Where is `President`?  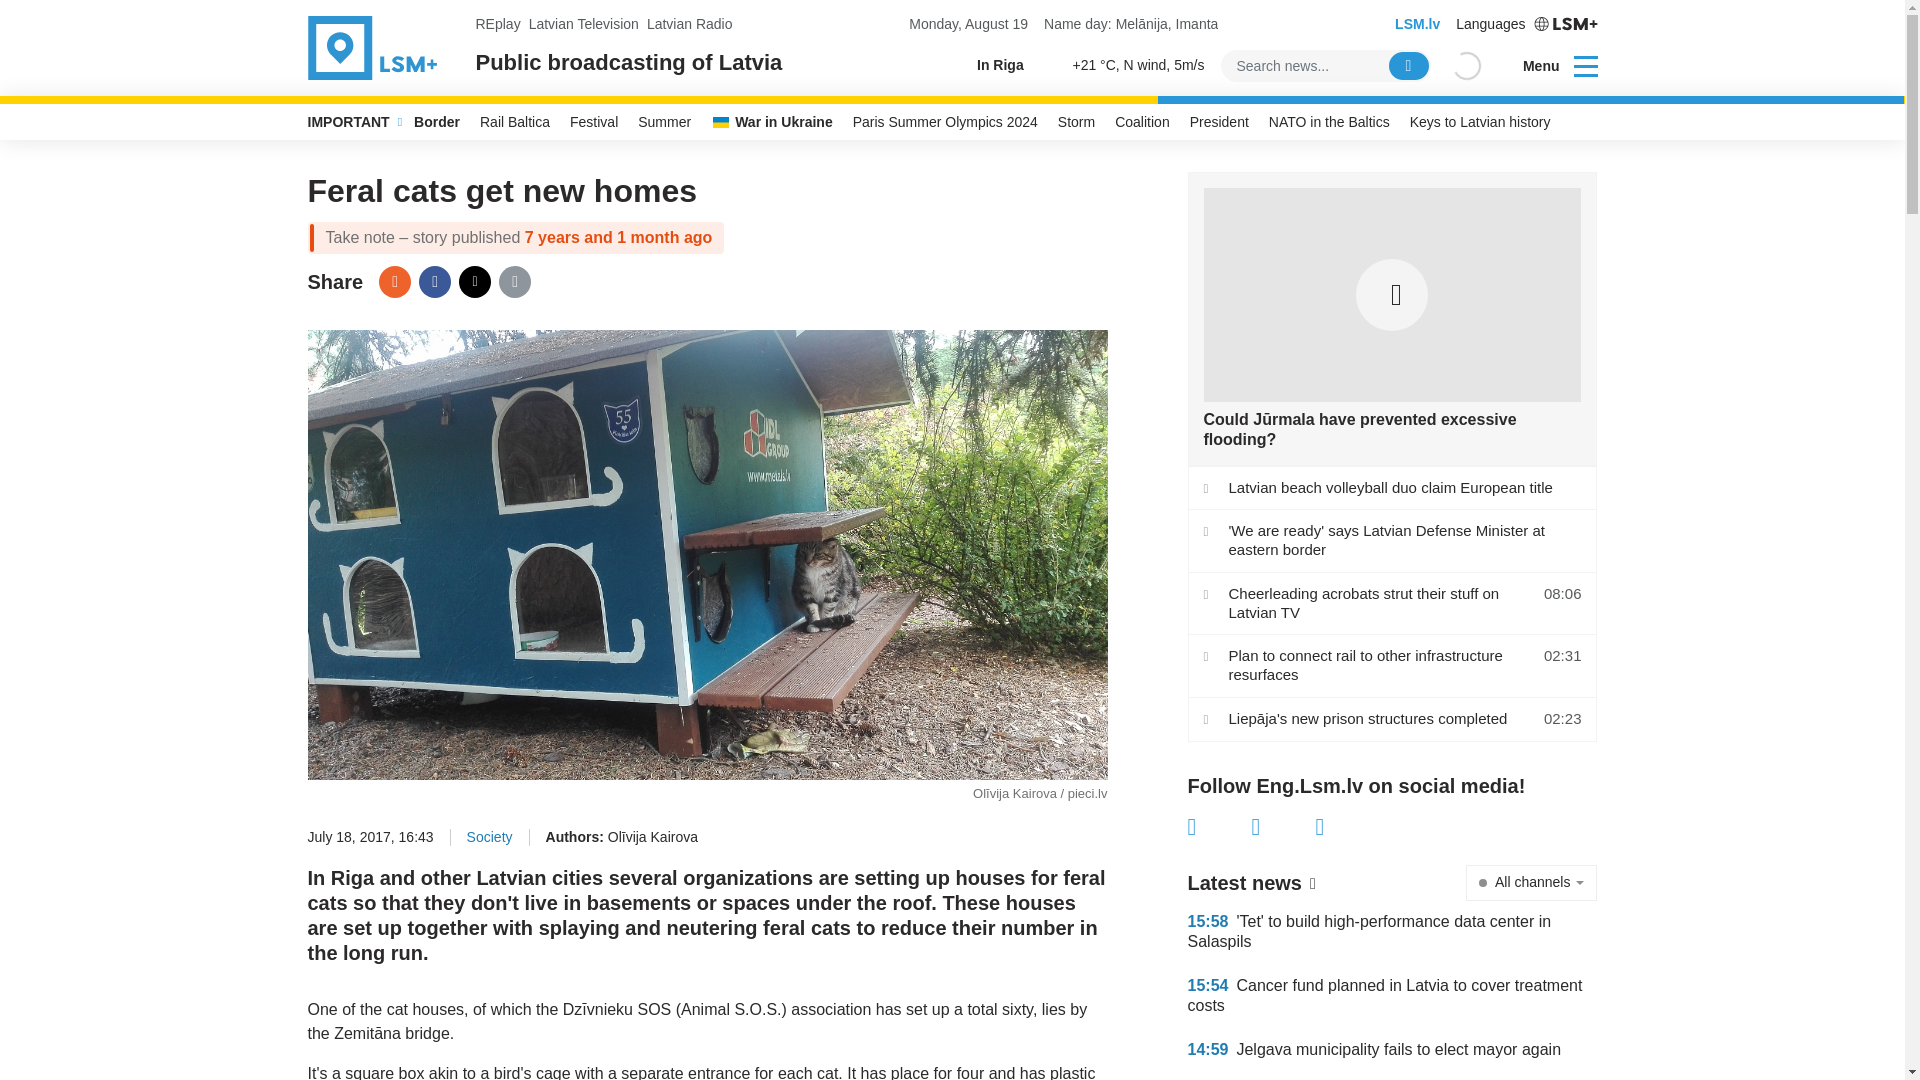 President is located at coordinates (1220, 122).